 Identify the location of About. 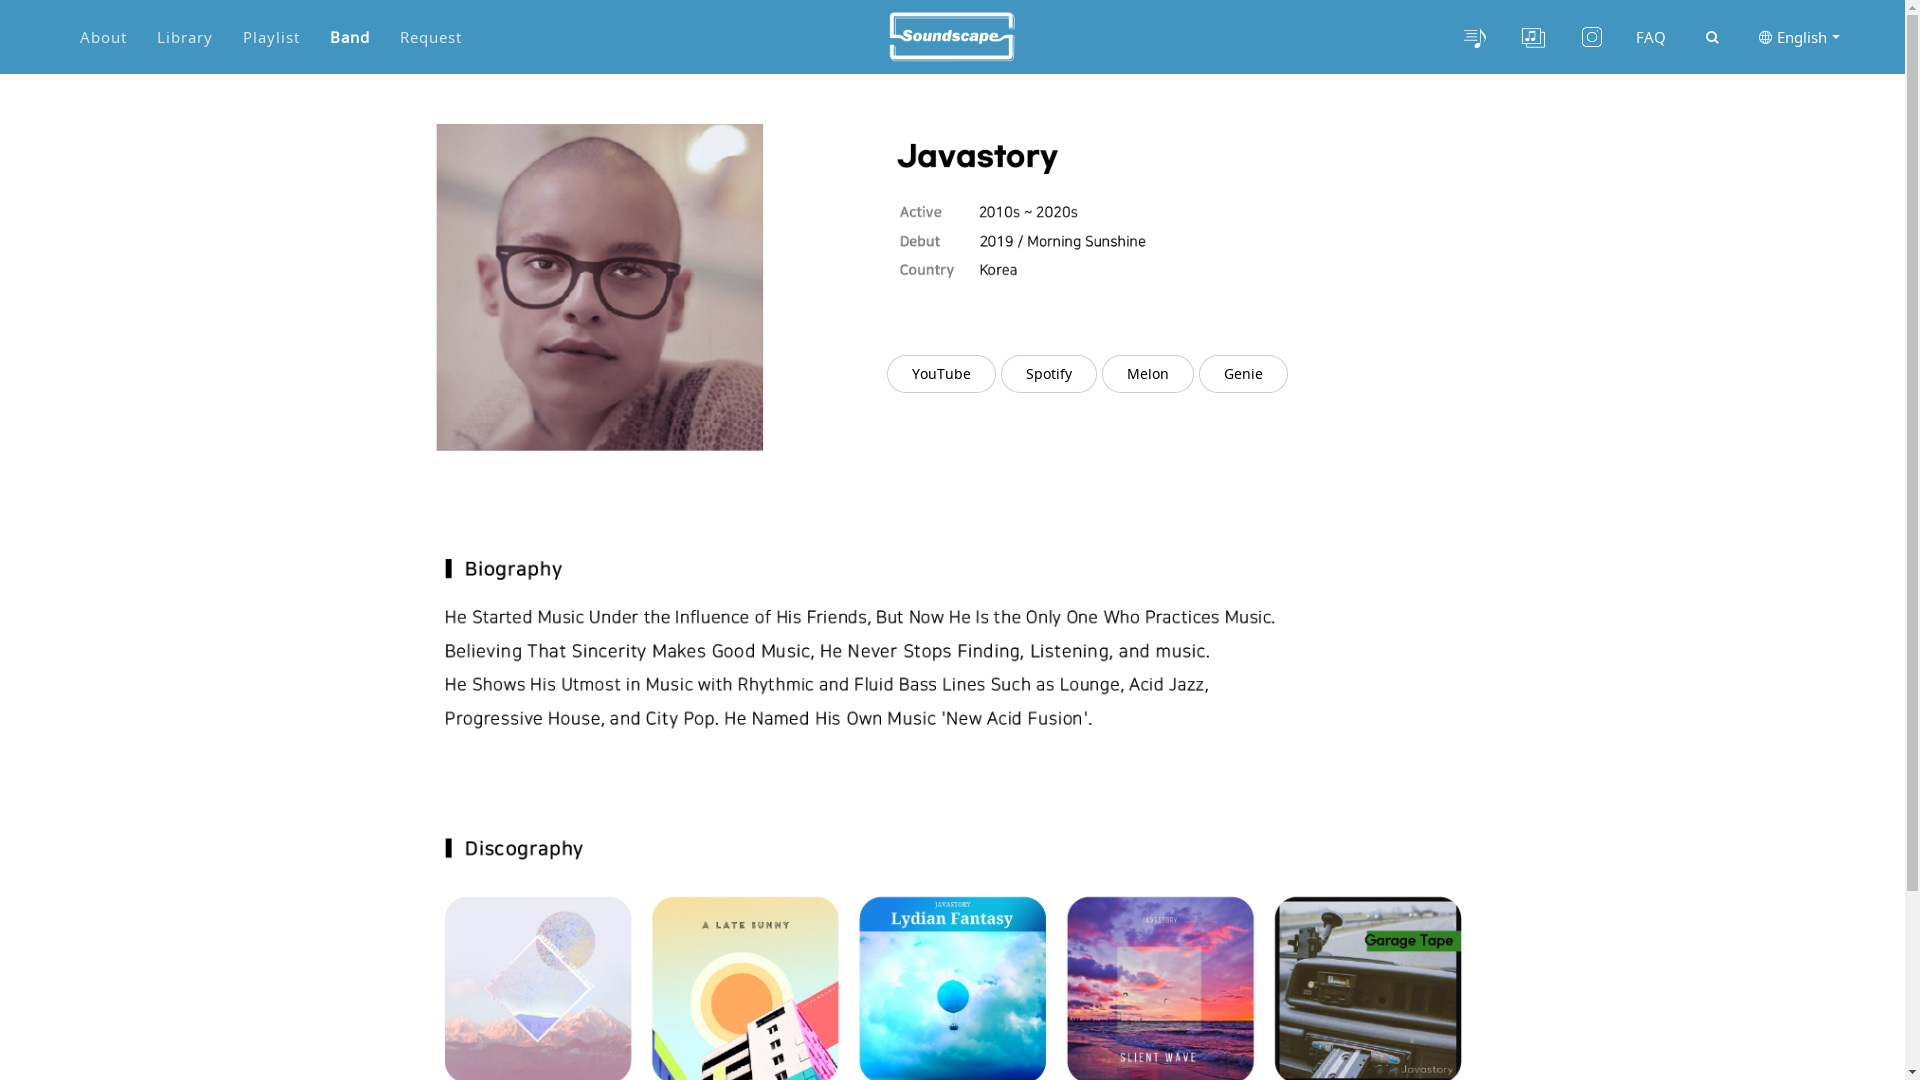
(104, 37).